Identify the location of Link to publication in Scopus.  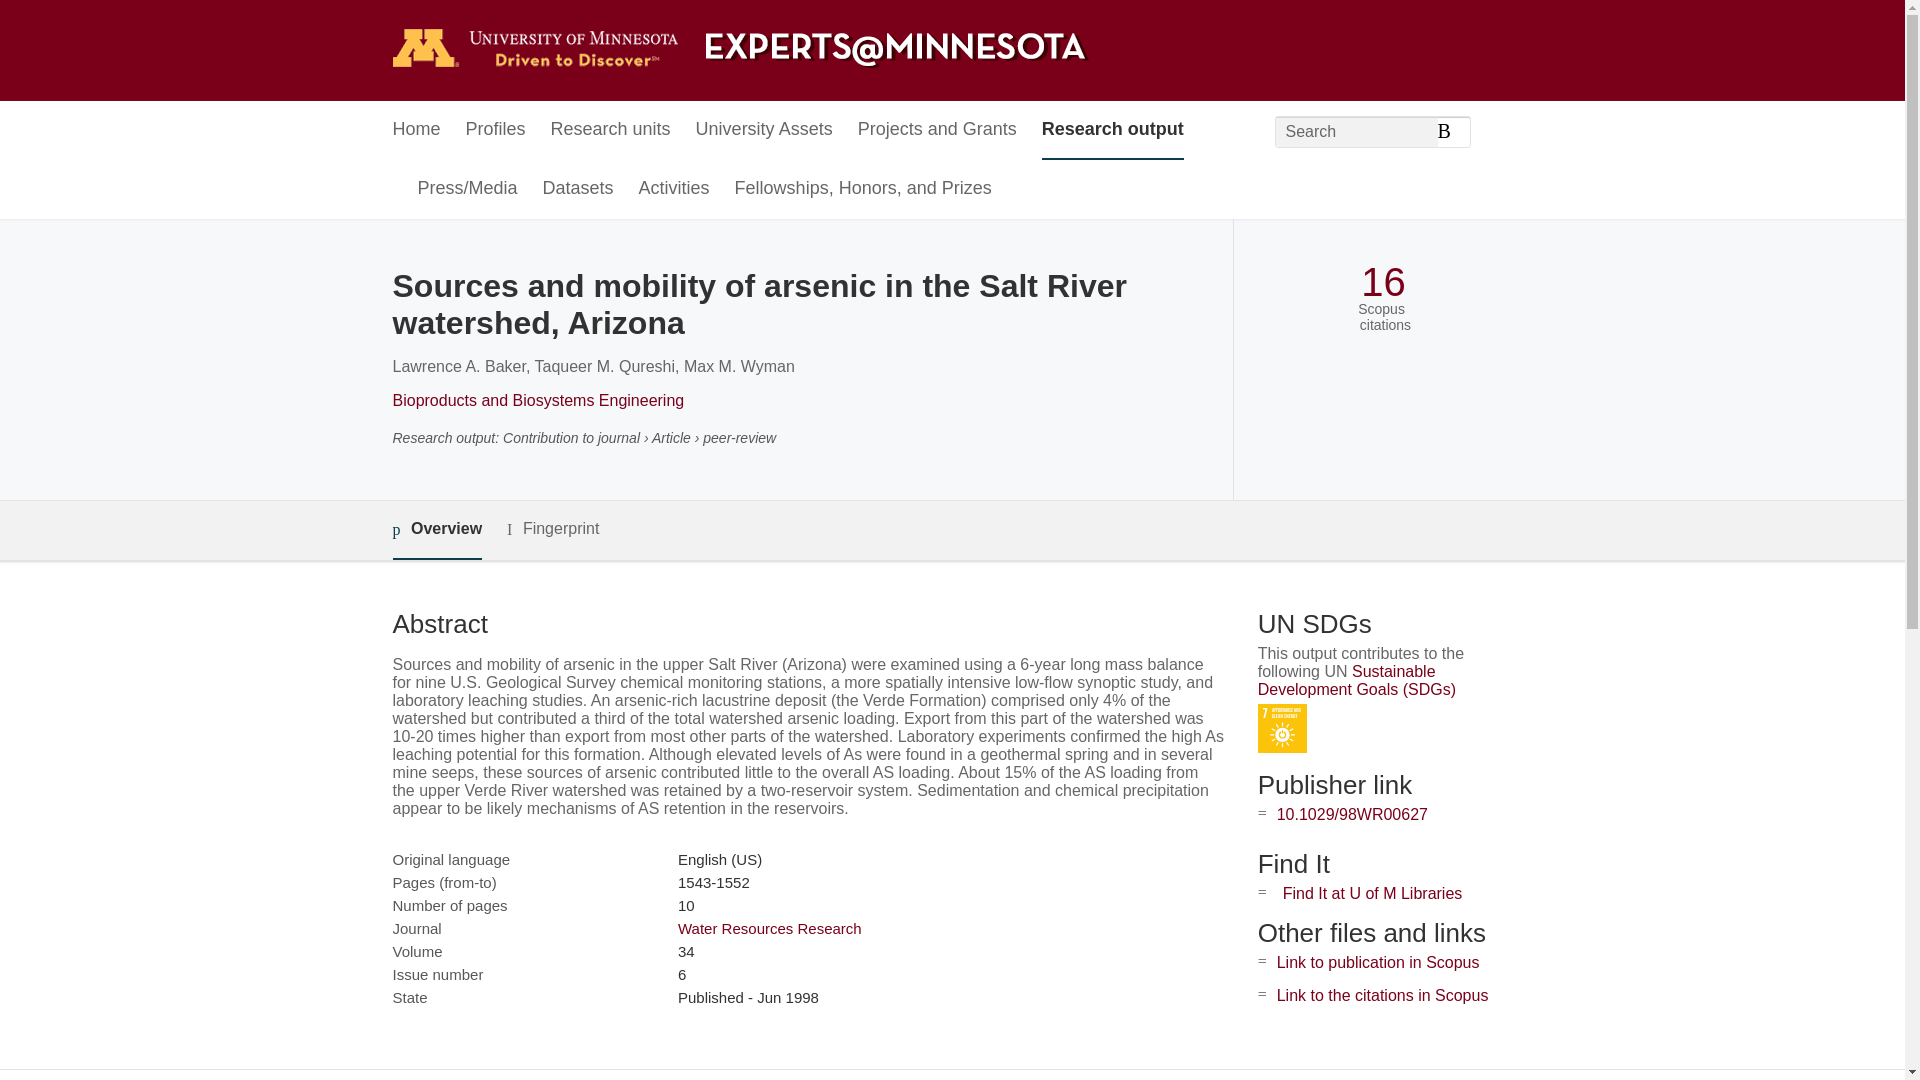
(1378, 962).